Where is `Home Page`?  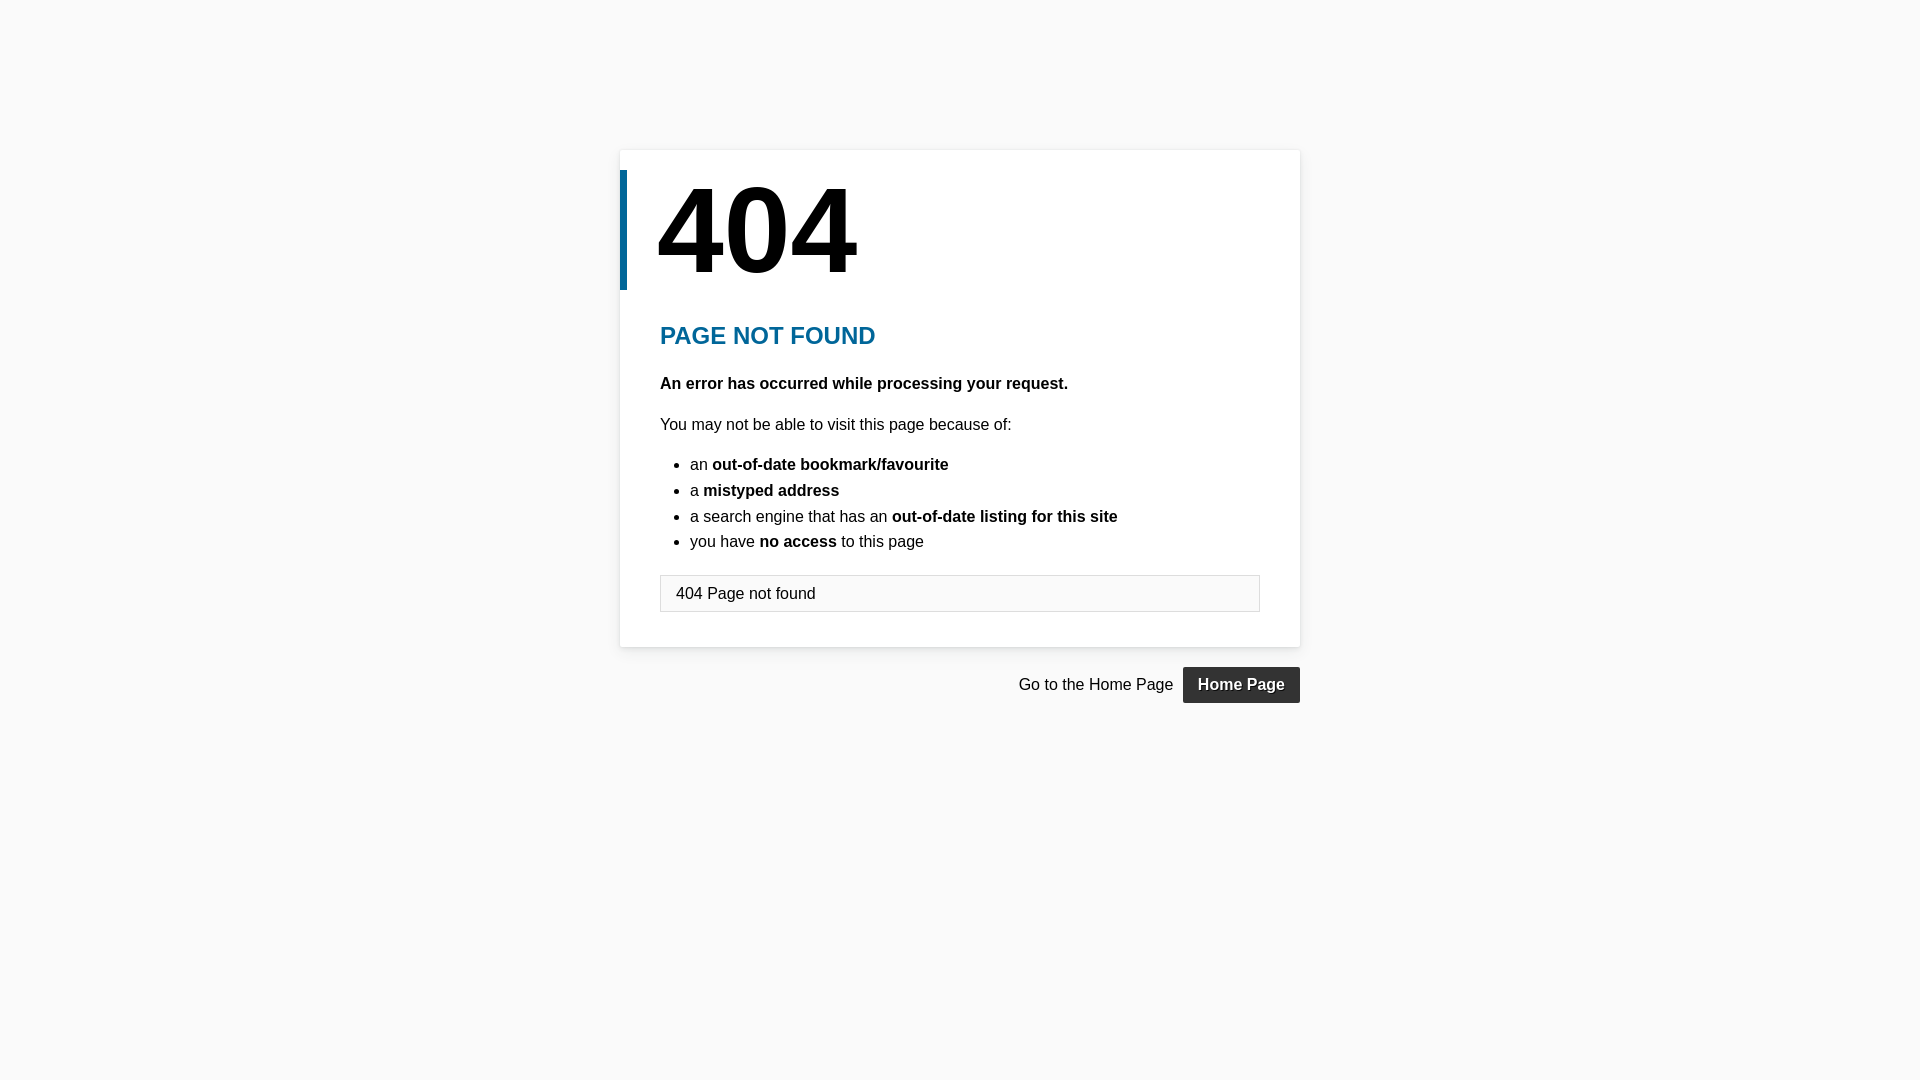
Home Page is located at coordinates (1242, 685).